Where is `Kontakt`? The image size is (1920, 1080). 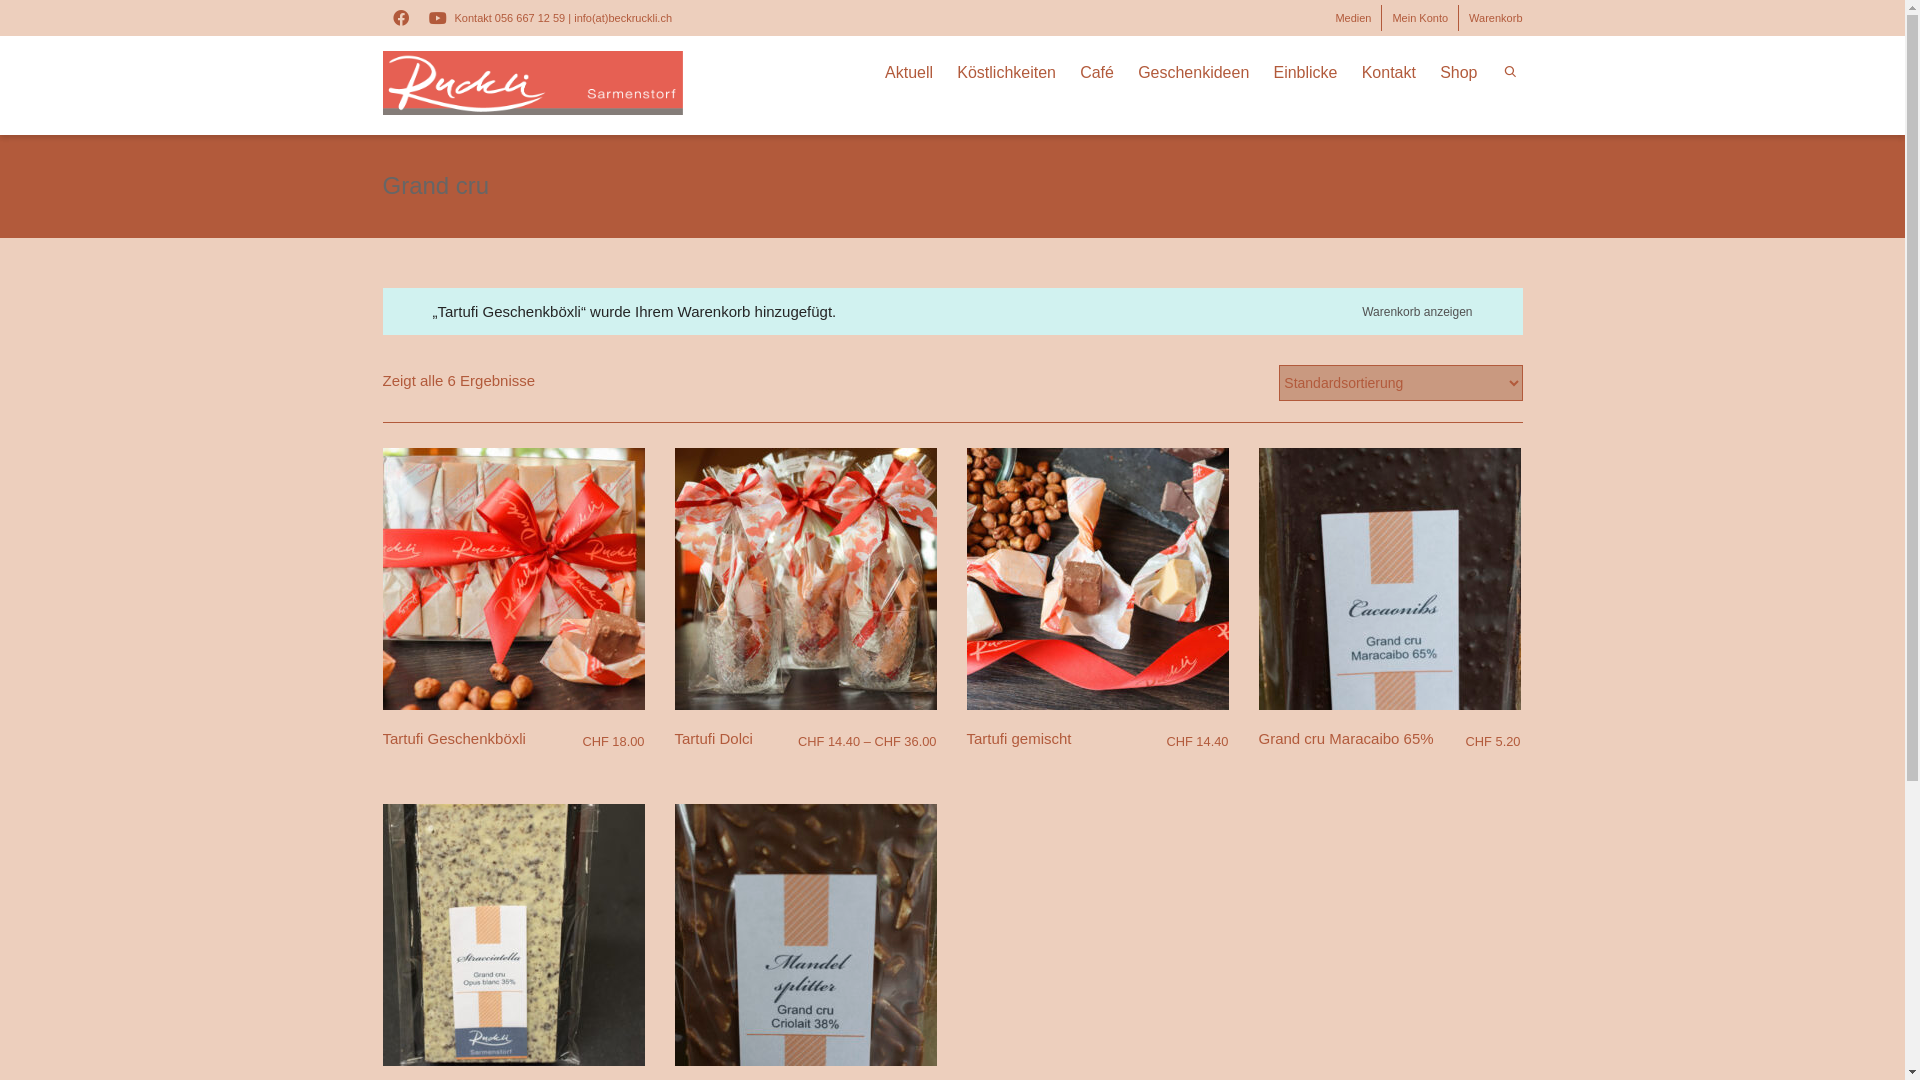 Kontakt is located at coordinates (1389, 74).